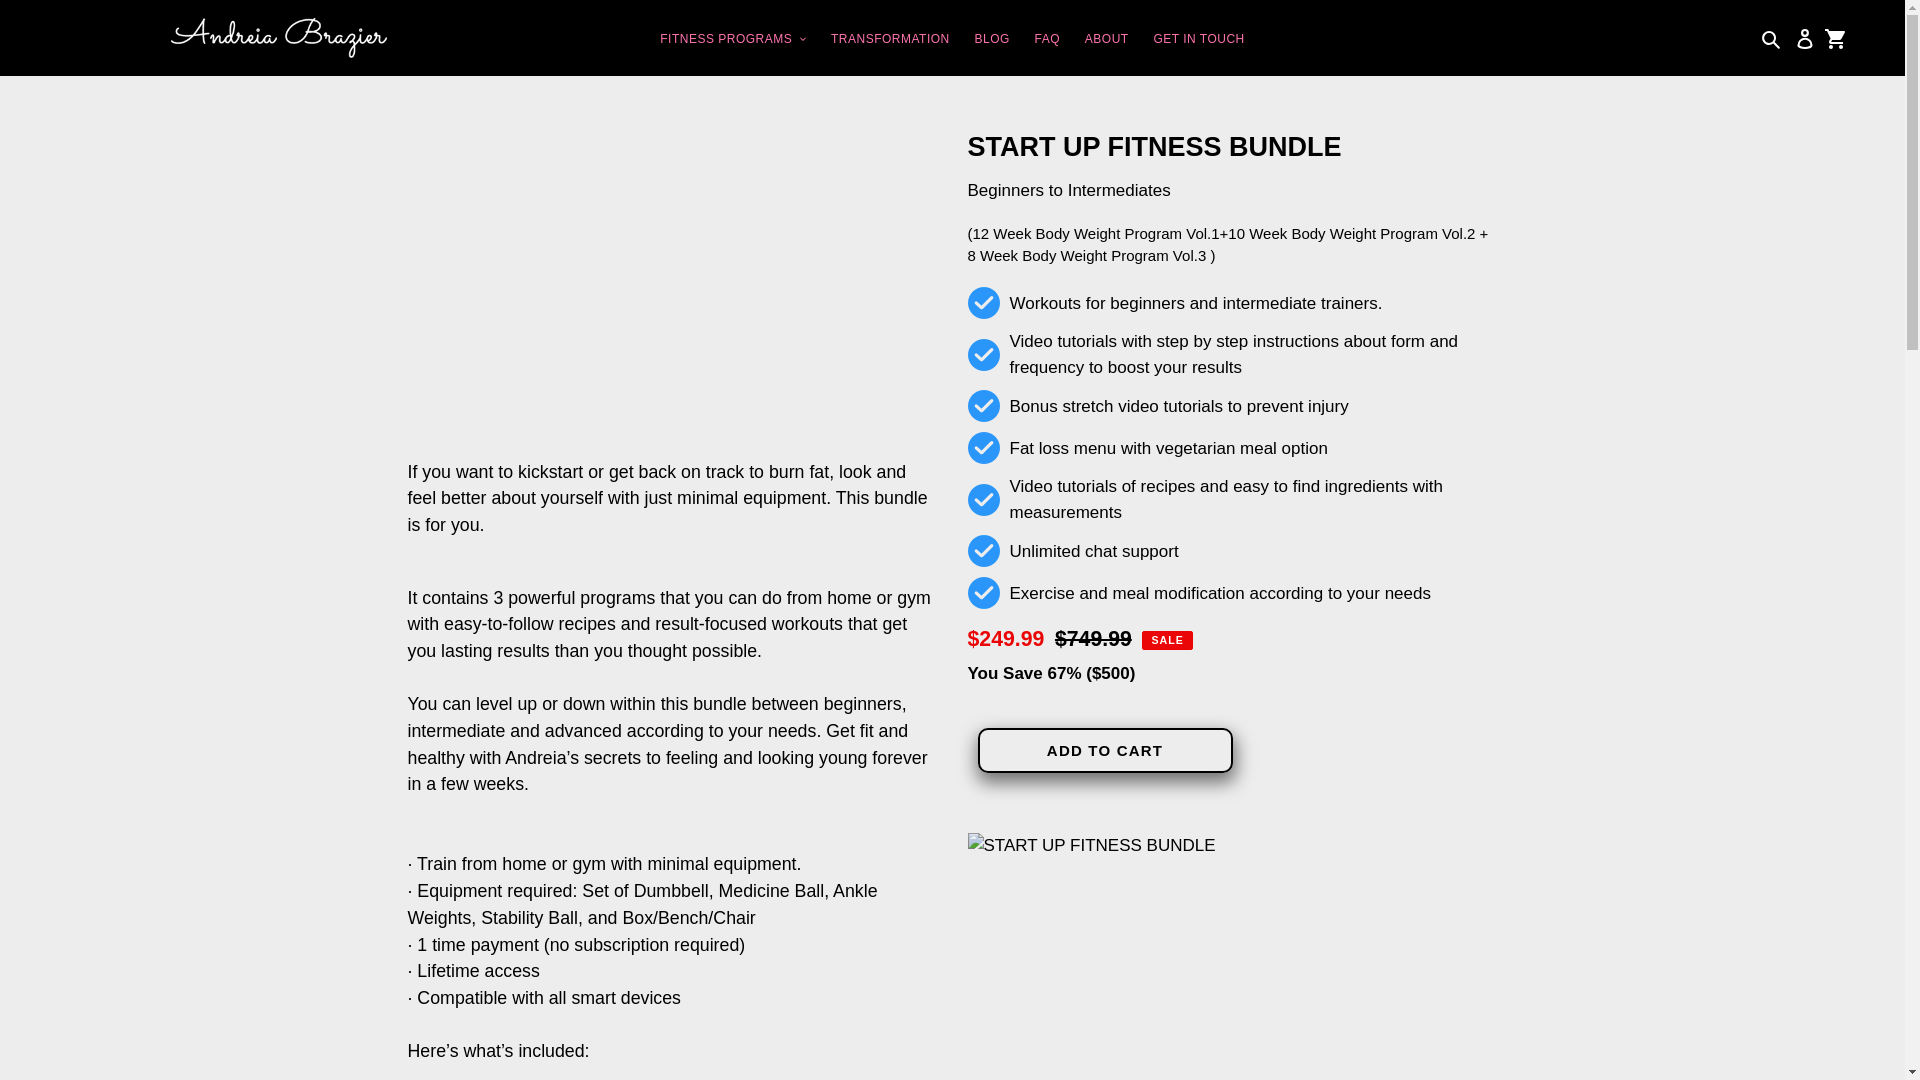  I want to click on GET IN TOUCH, so click(1198, 38).